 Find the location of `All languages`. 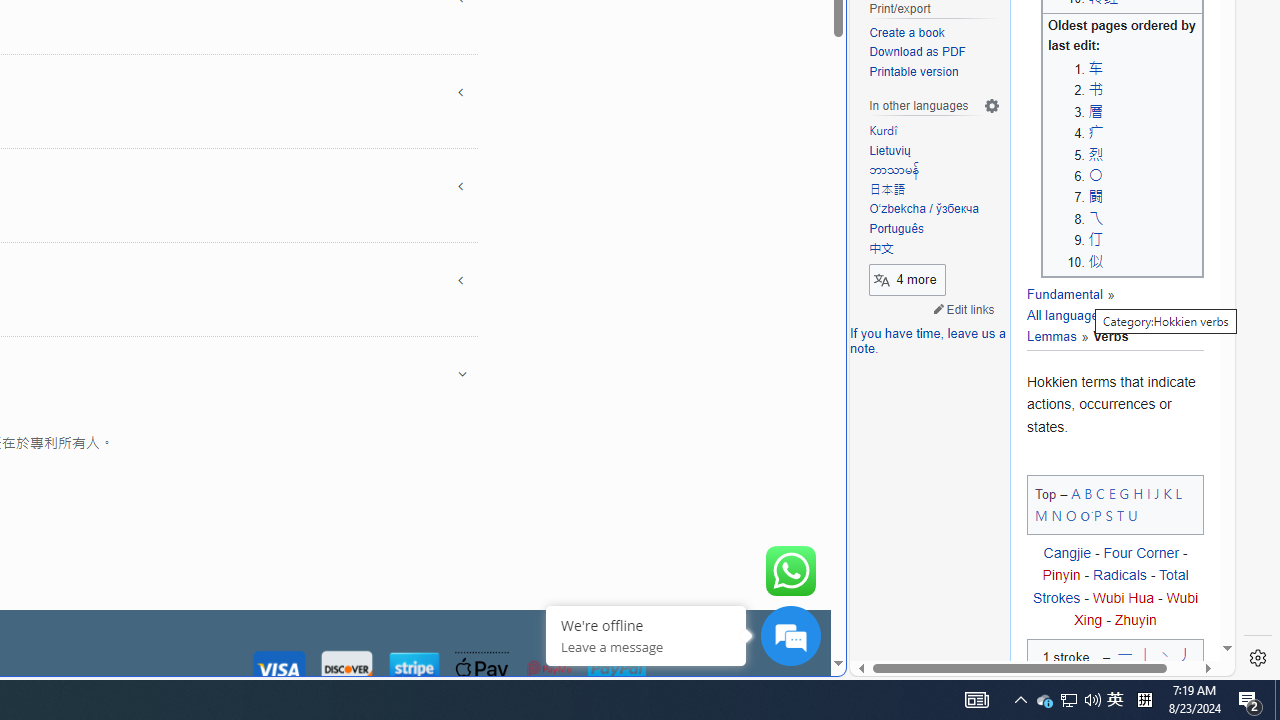

All languages is located at coordinates (1071, 306).